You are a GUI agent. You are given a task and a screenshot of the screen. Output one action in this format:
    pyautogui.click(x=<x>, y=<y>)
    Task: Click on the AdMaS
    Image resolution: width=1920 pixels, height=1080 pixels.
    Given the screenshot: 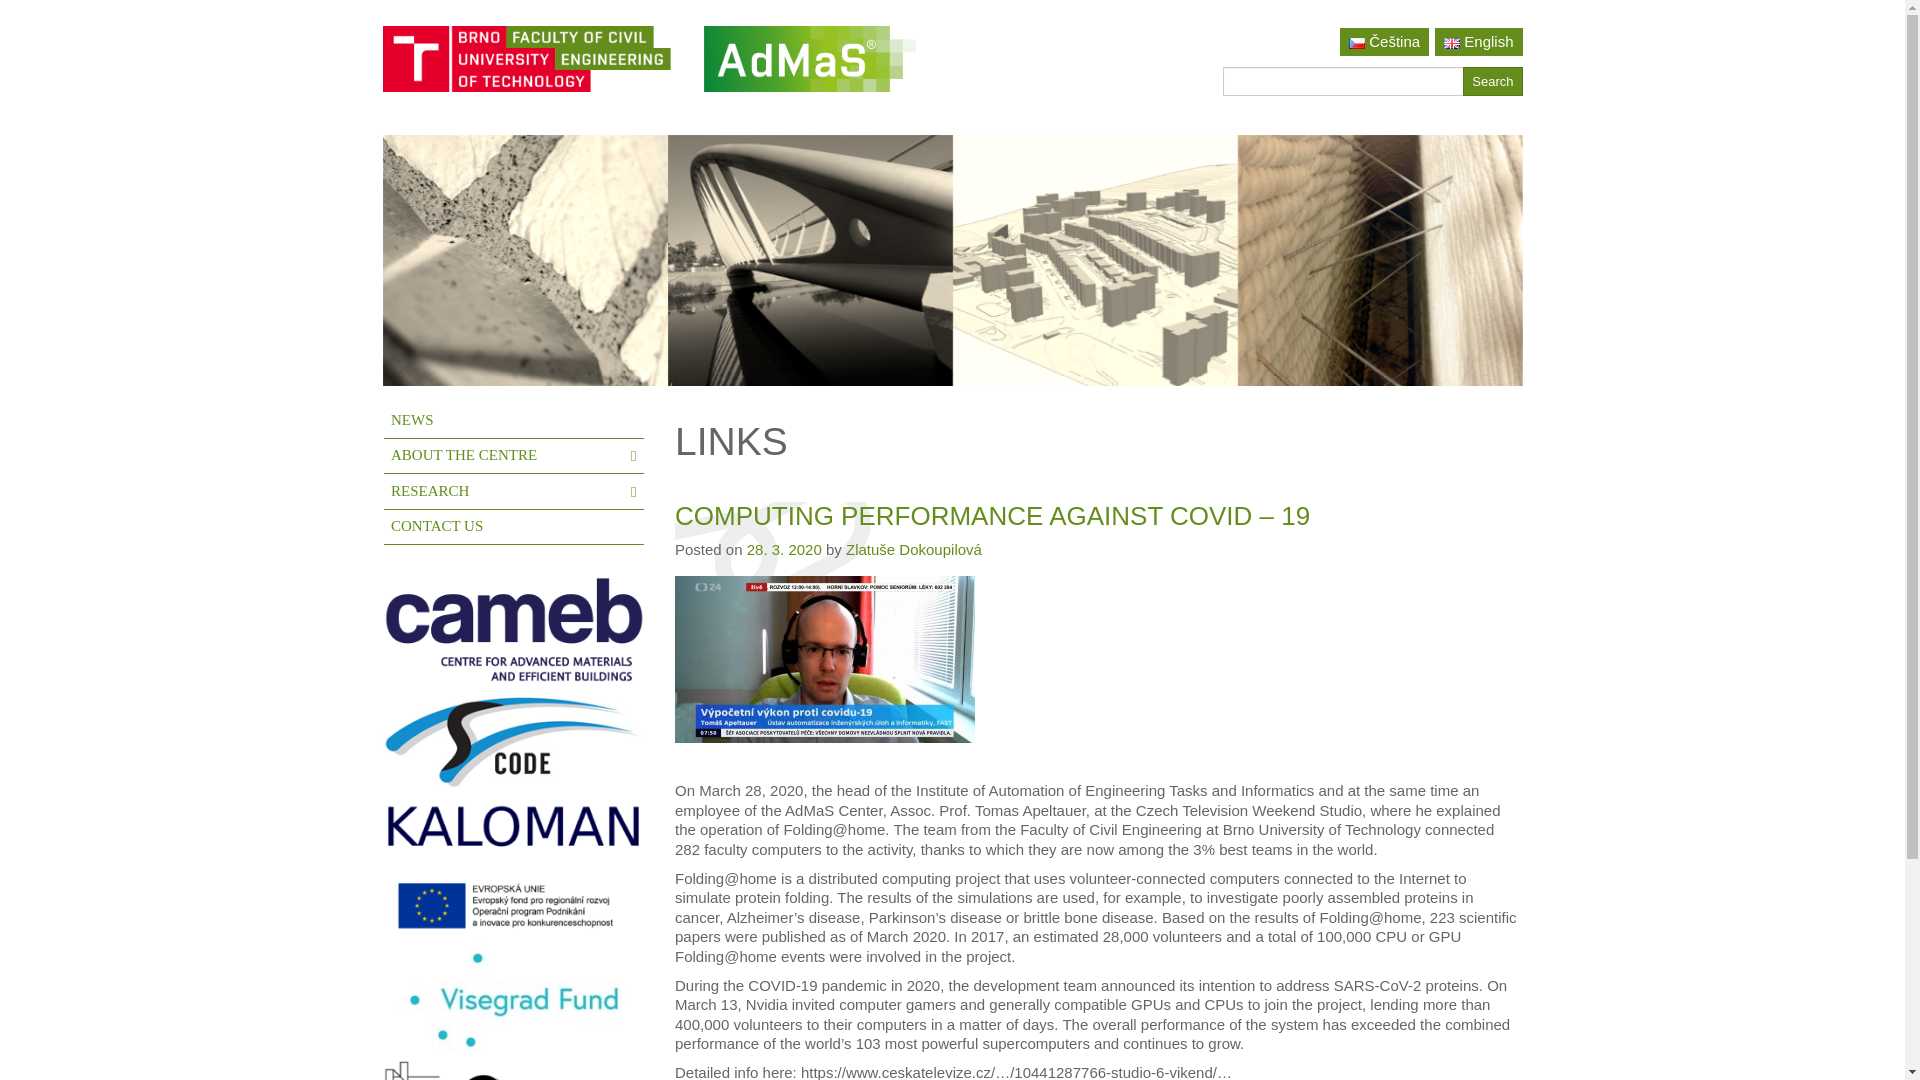 What is the action you would take?
    pyautogui.click(x=810, y=67)
    